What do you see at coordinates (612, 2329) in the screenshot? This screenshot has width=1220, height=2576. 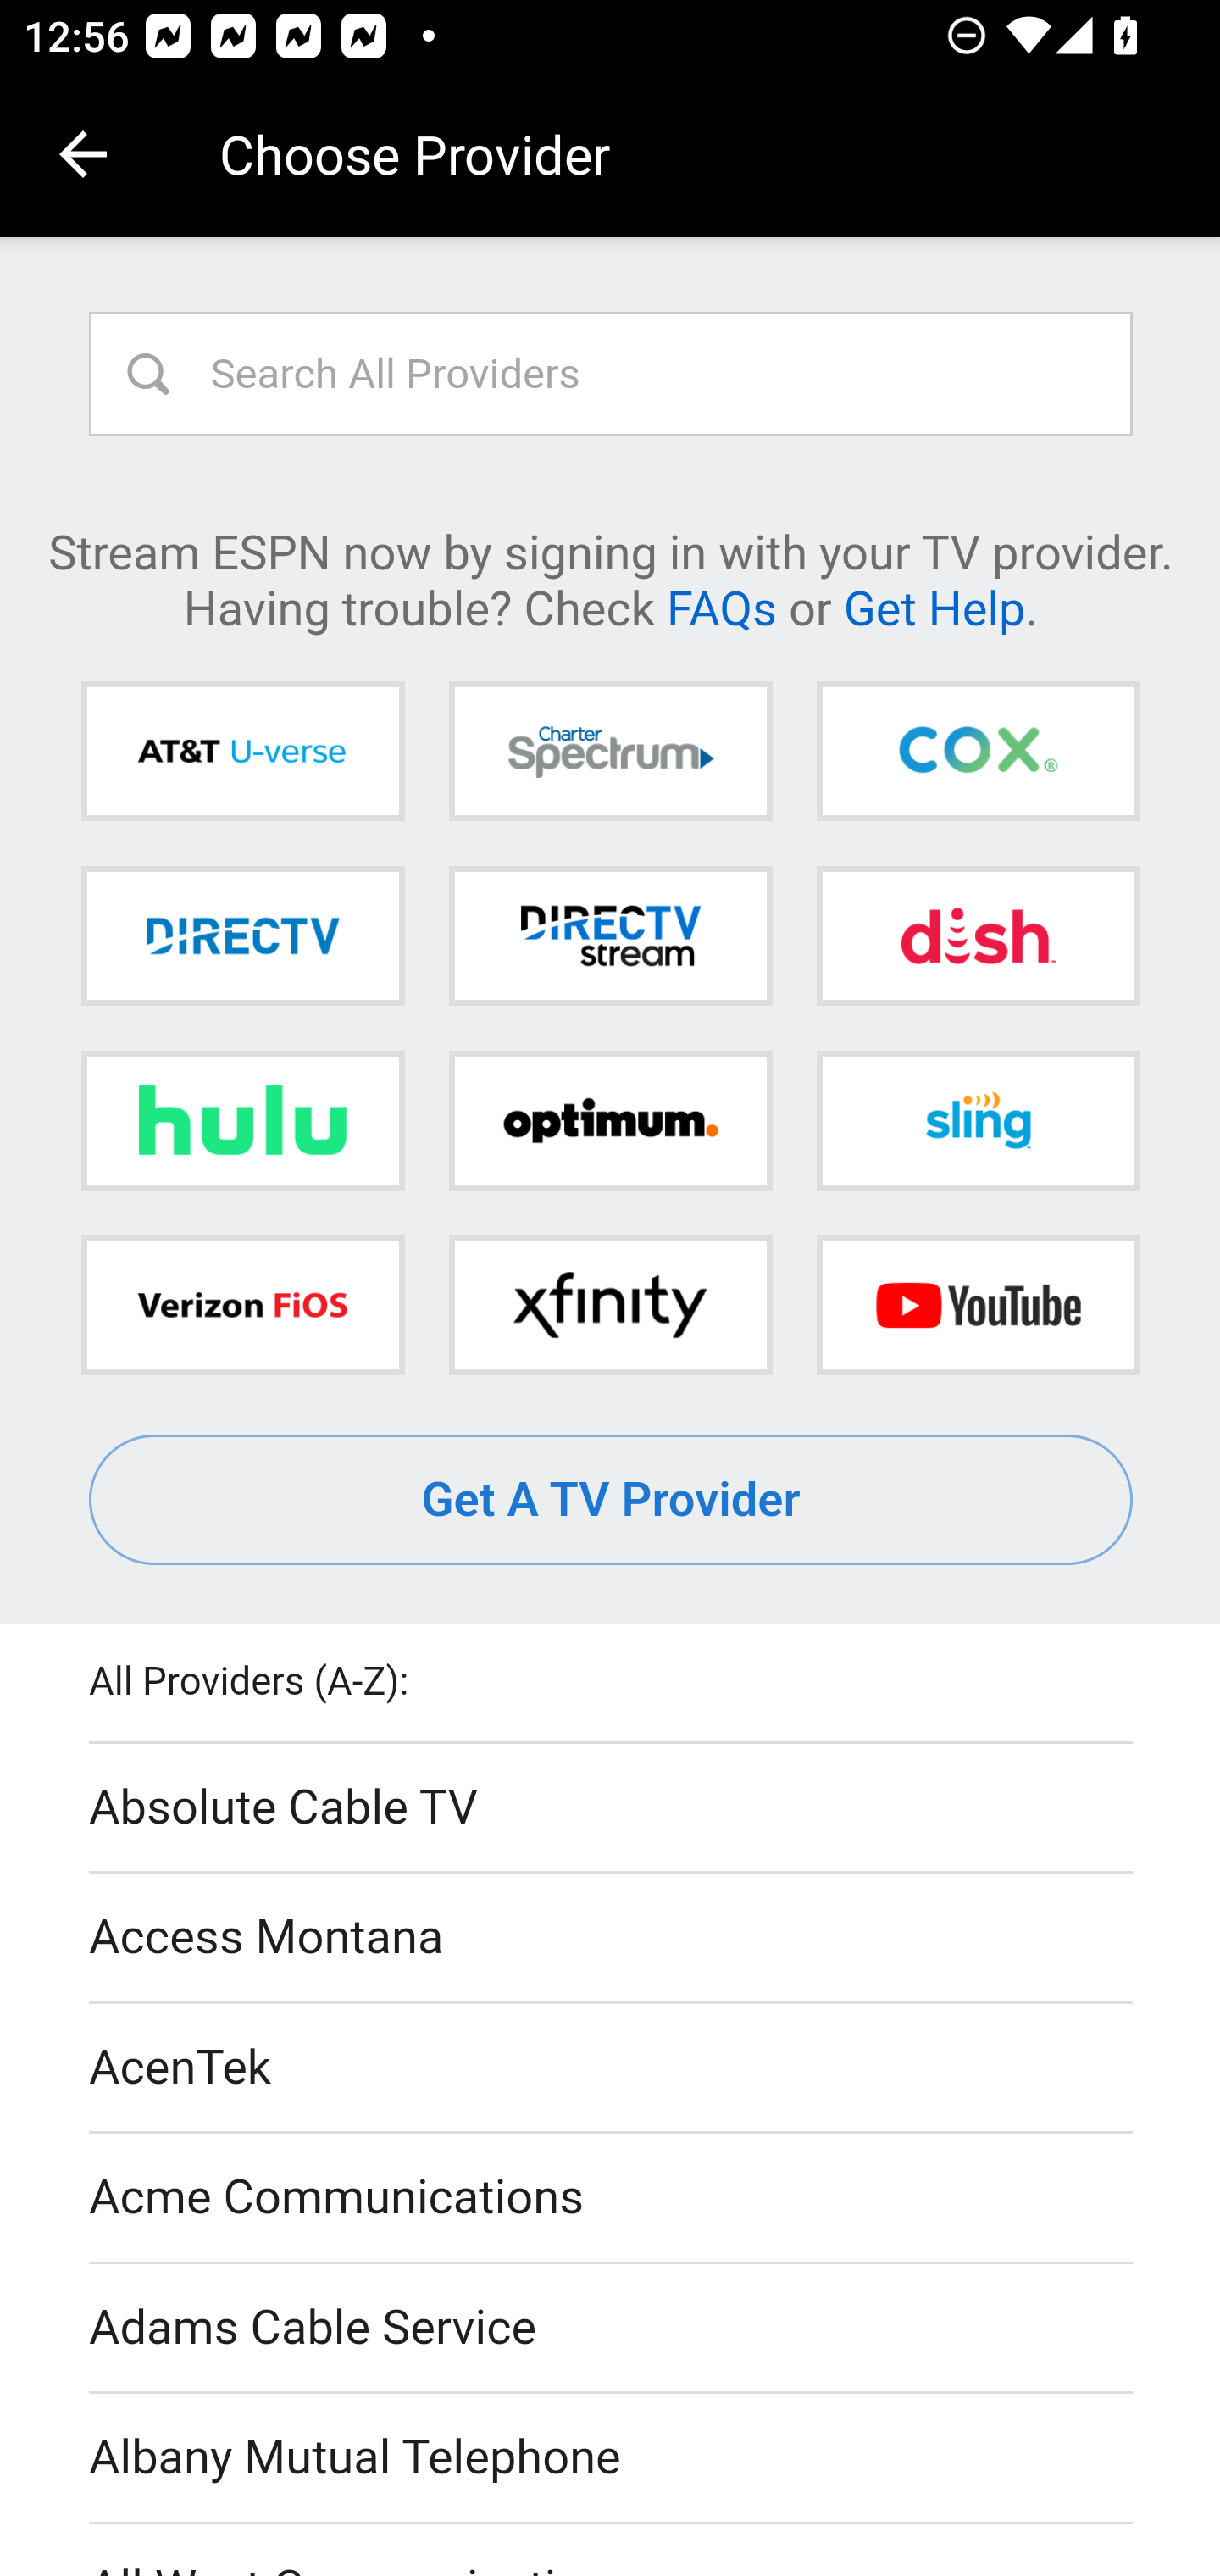 I see `Adams Cable Service` at bounding box center [612, 2329].